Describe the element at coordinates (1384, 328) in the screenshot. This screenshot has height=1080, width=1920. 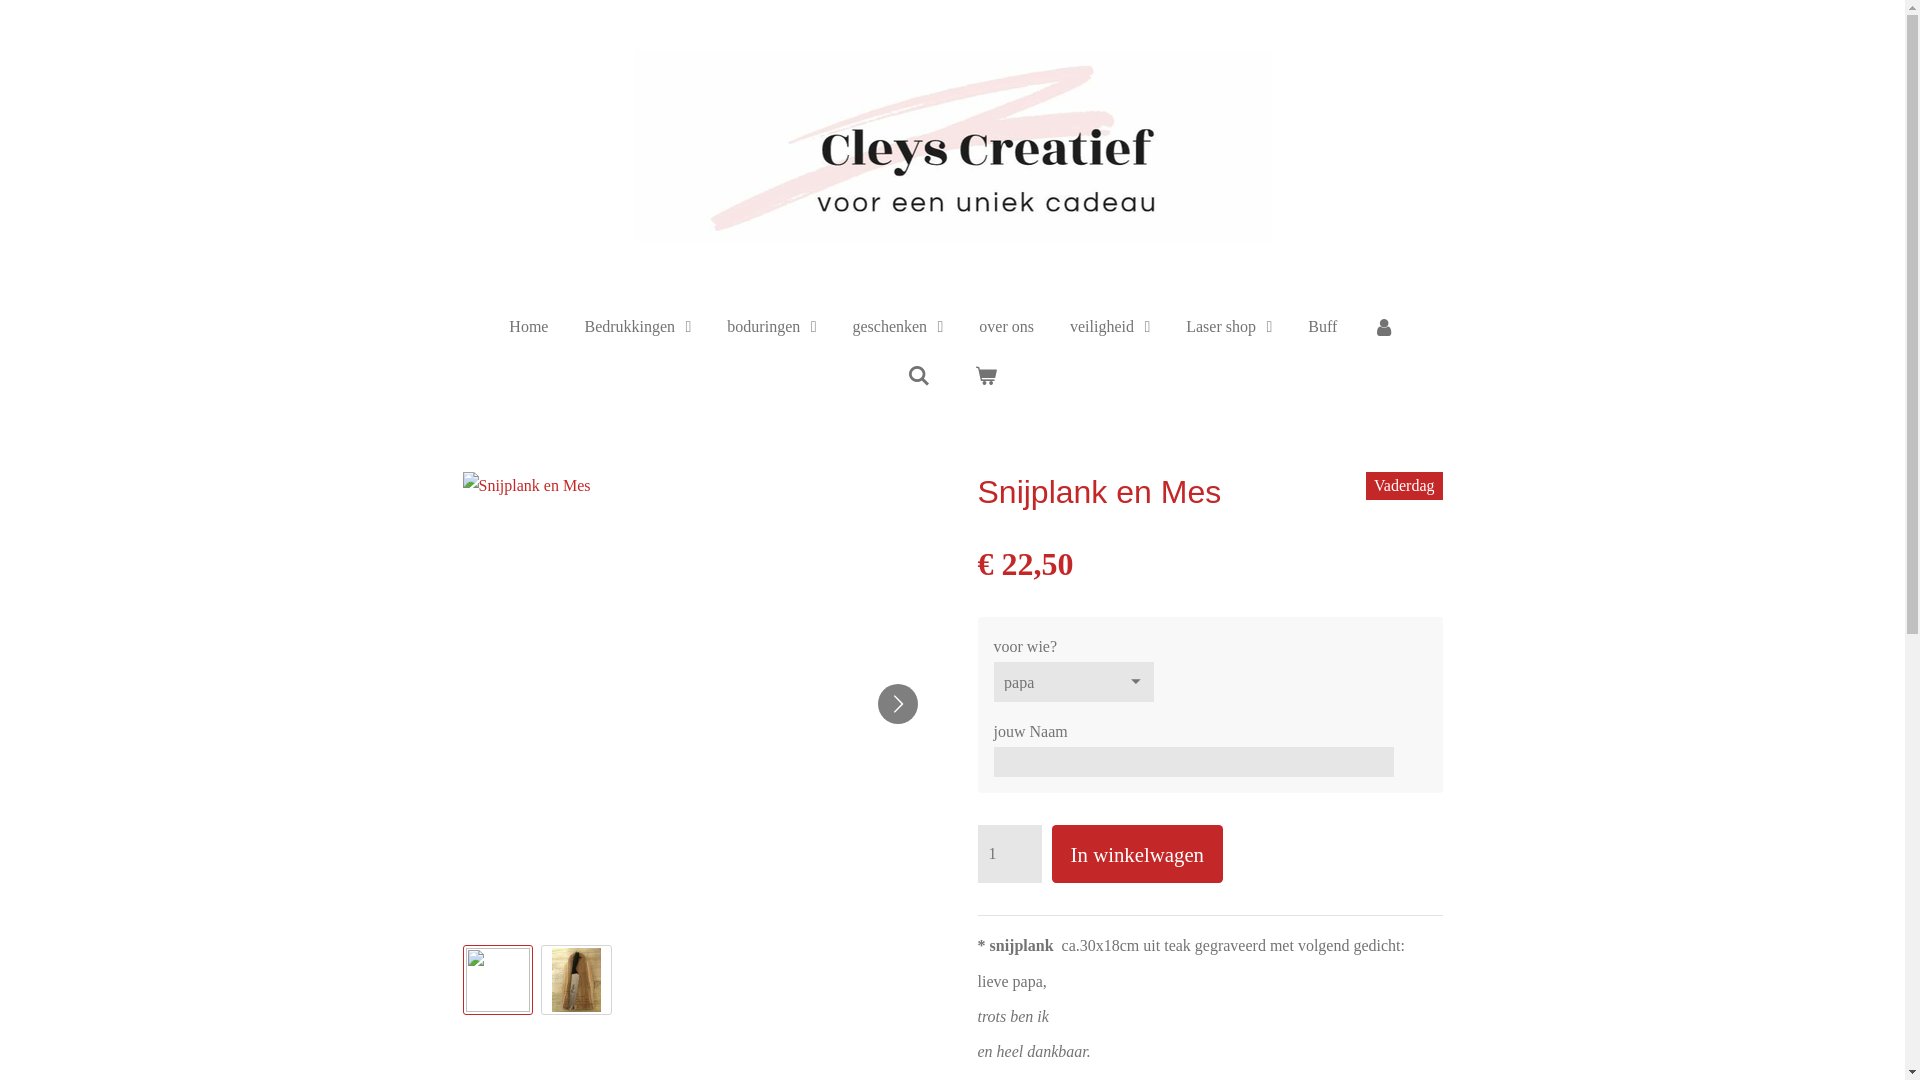
I see `Account` at that location.